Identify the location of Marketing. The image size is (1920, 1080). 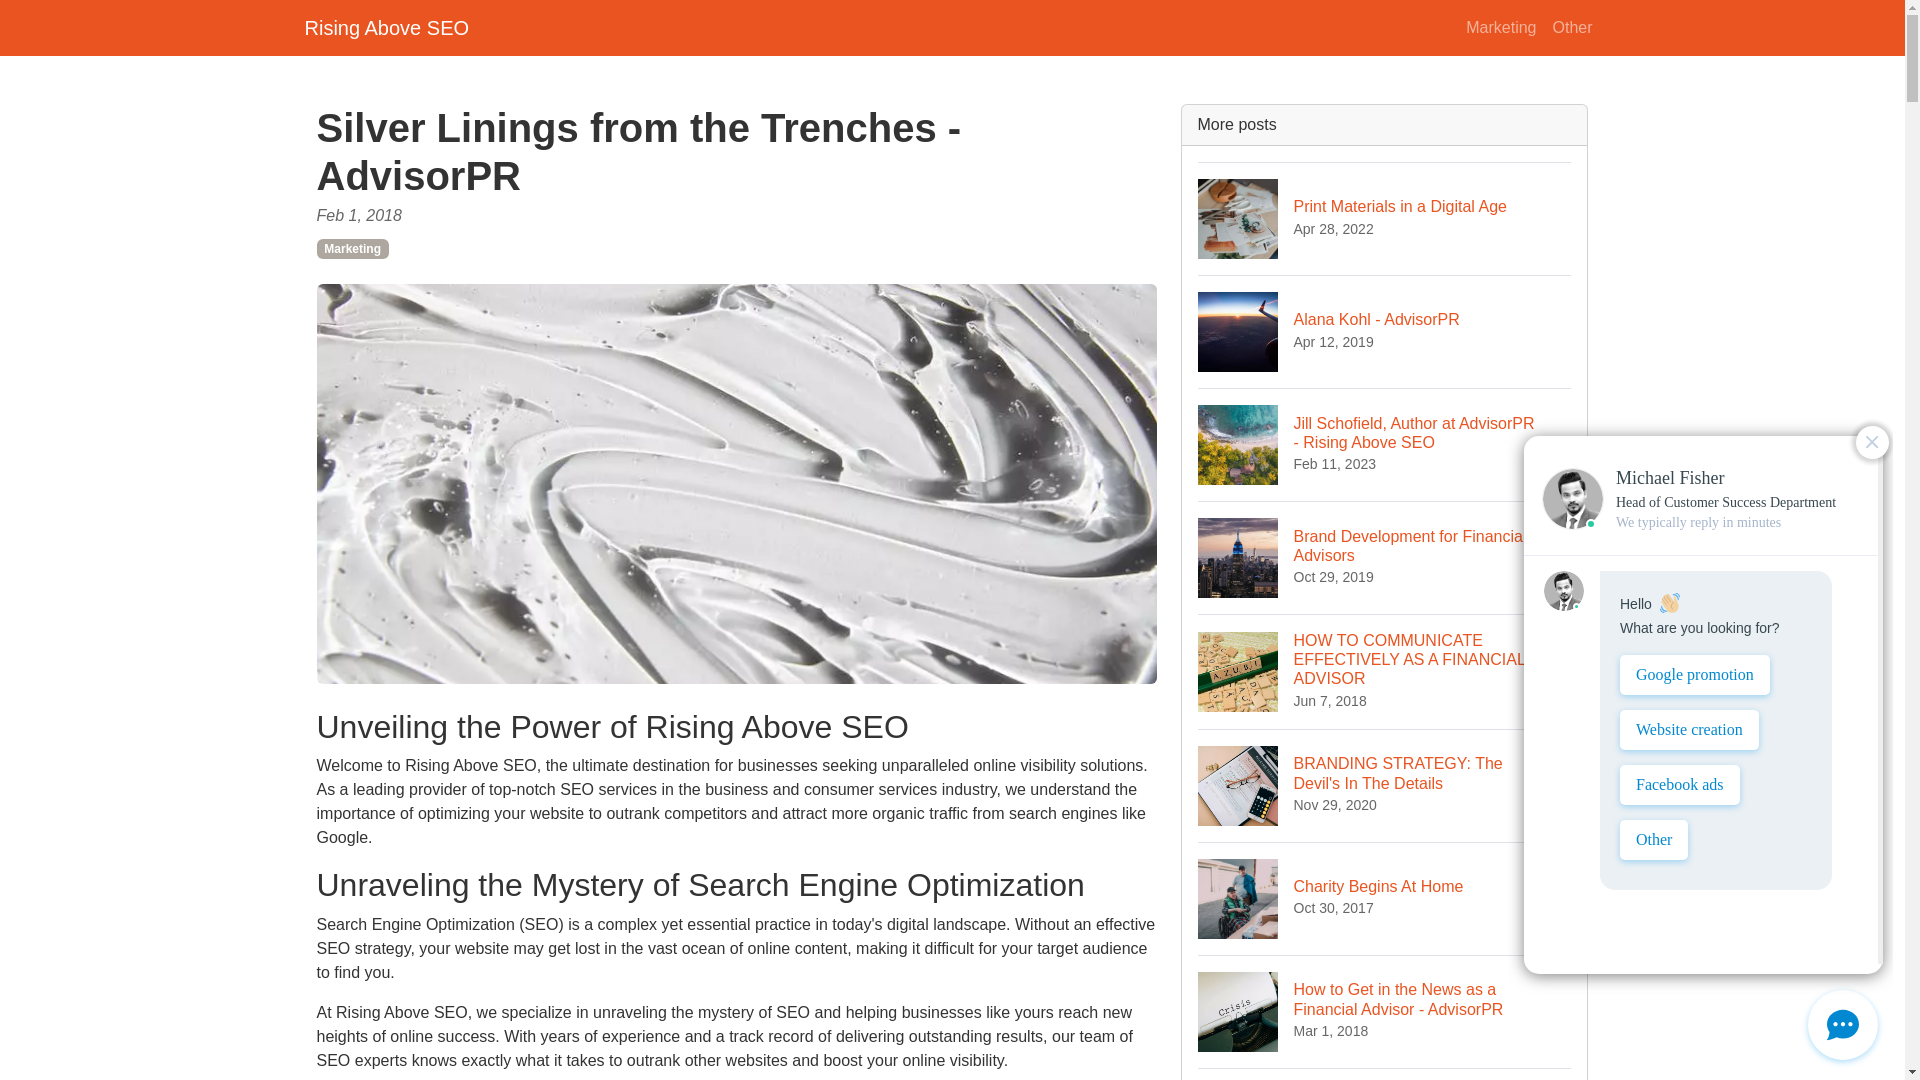
(386, 27).